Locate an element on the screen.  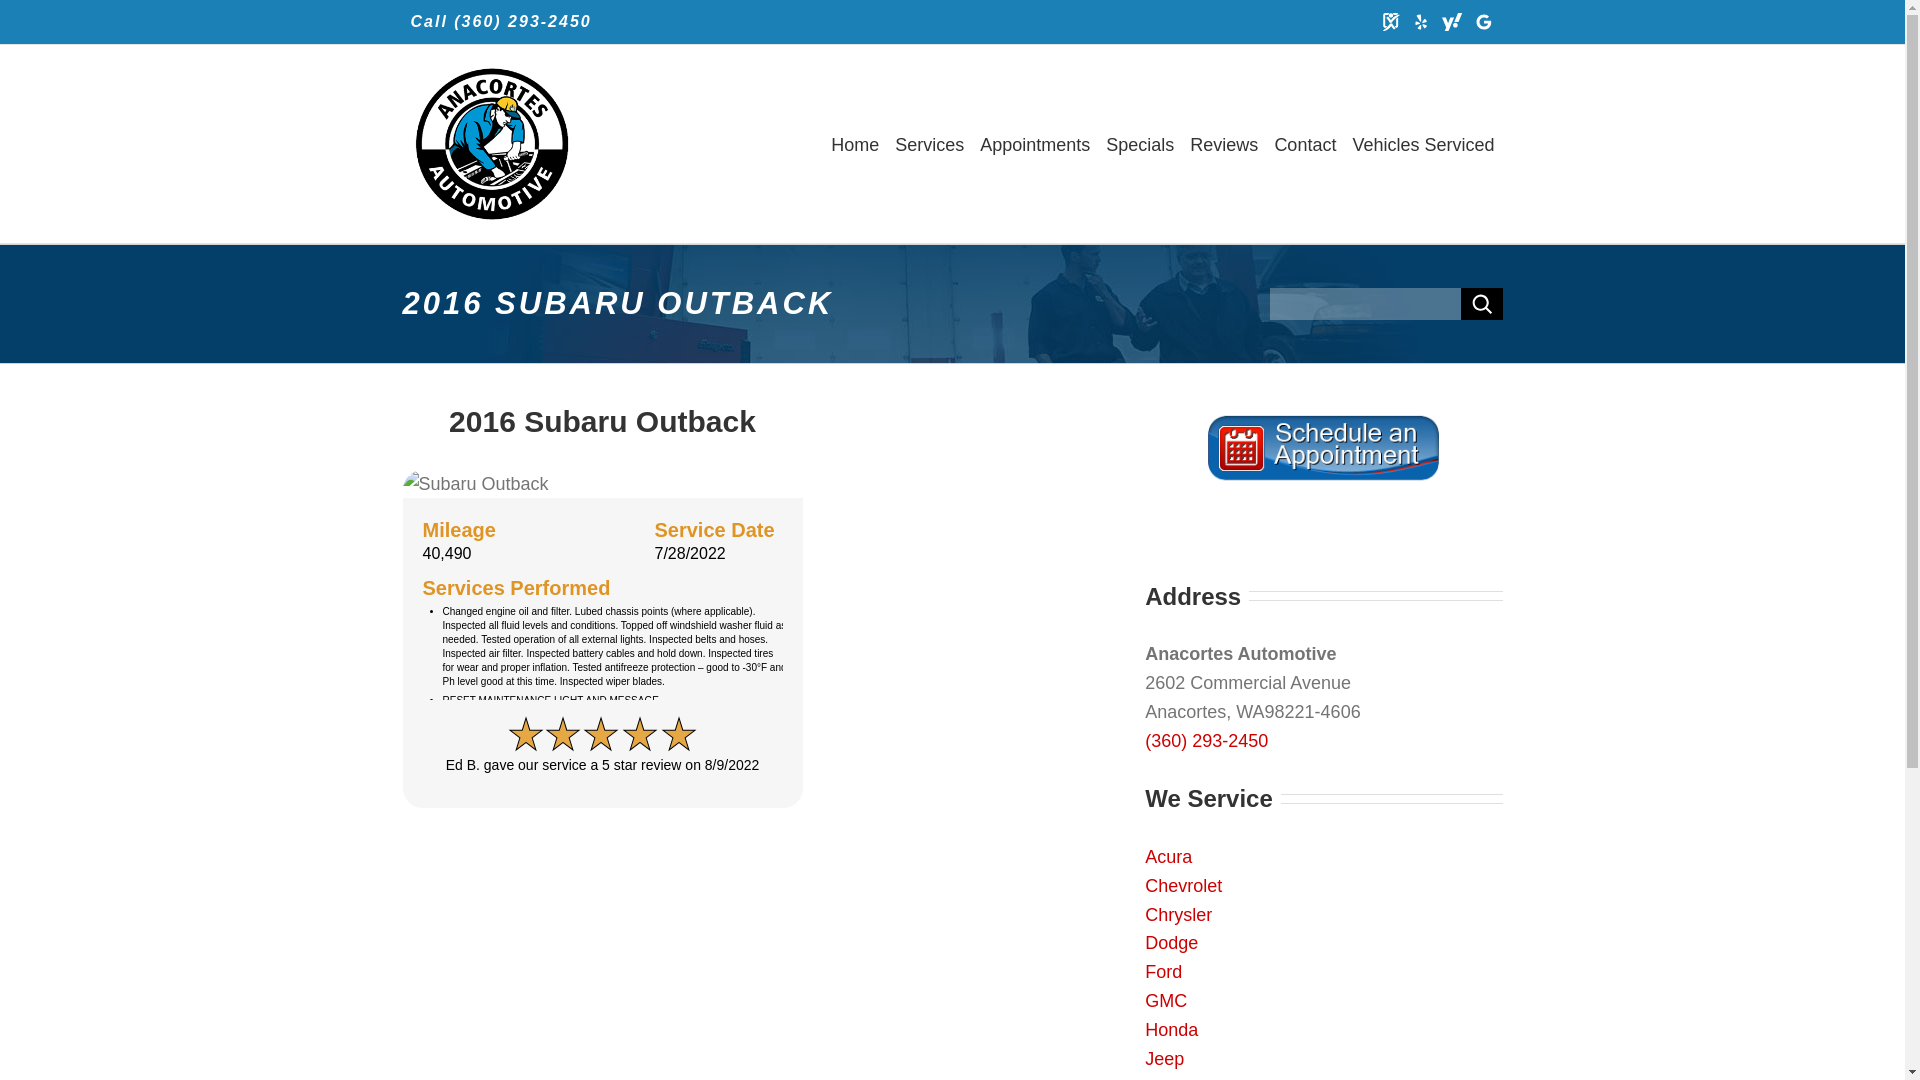
SureCritic is located at coordinates (1390, 22).